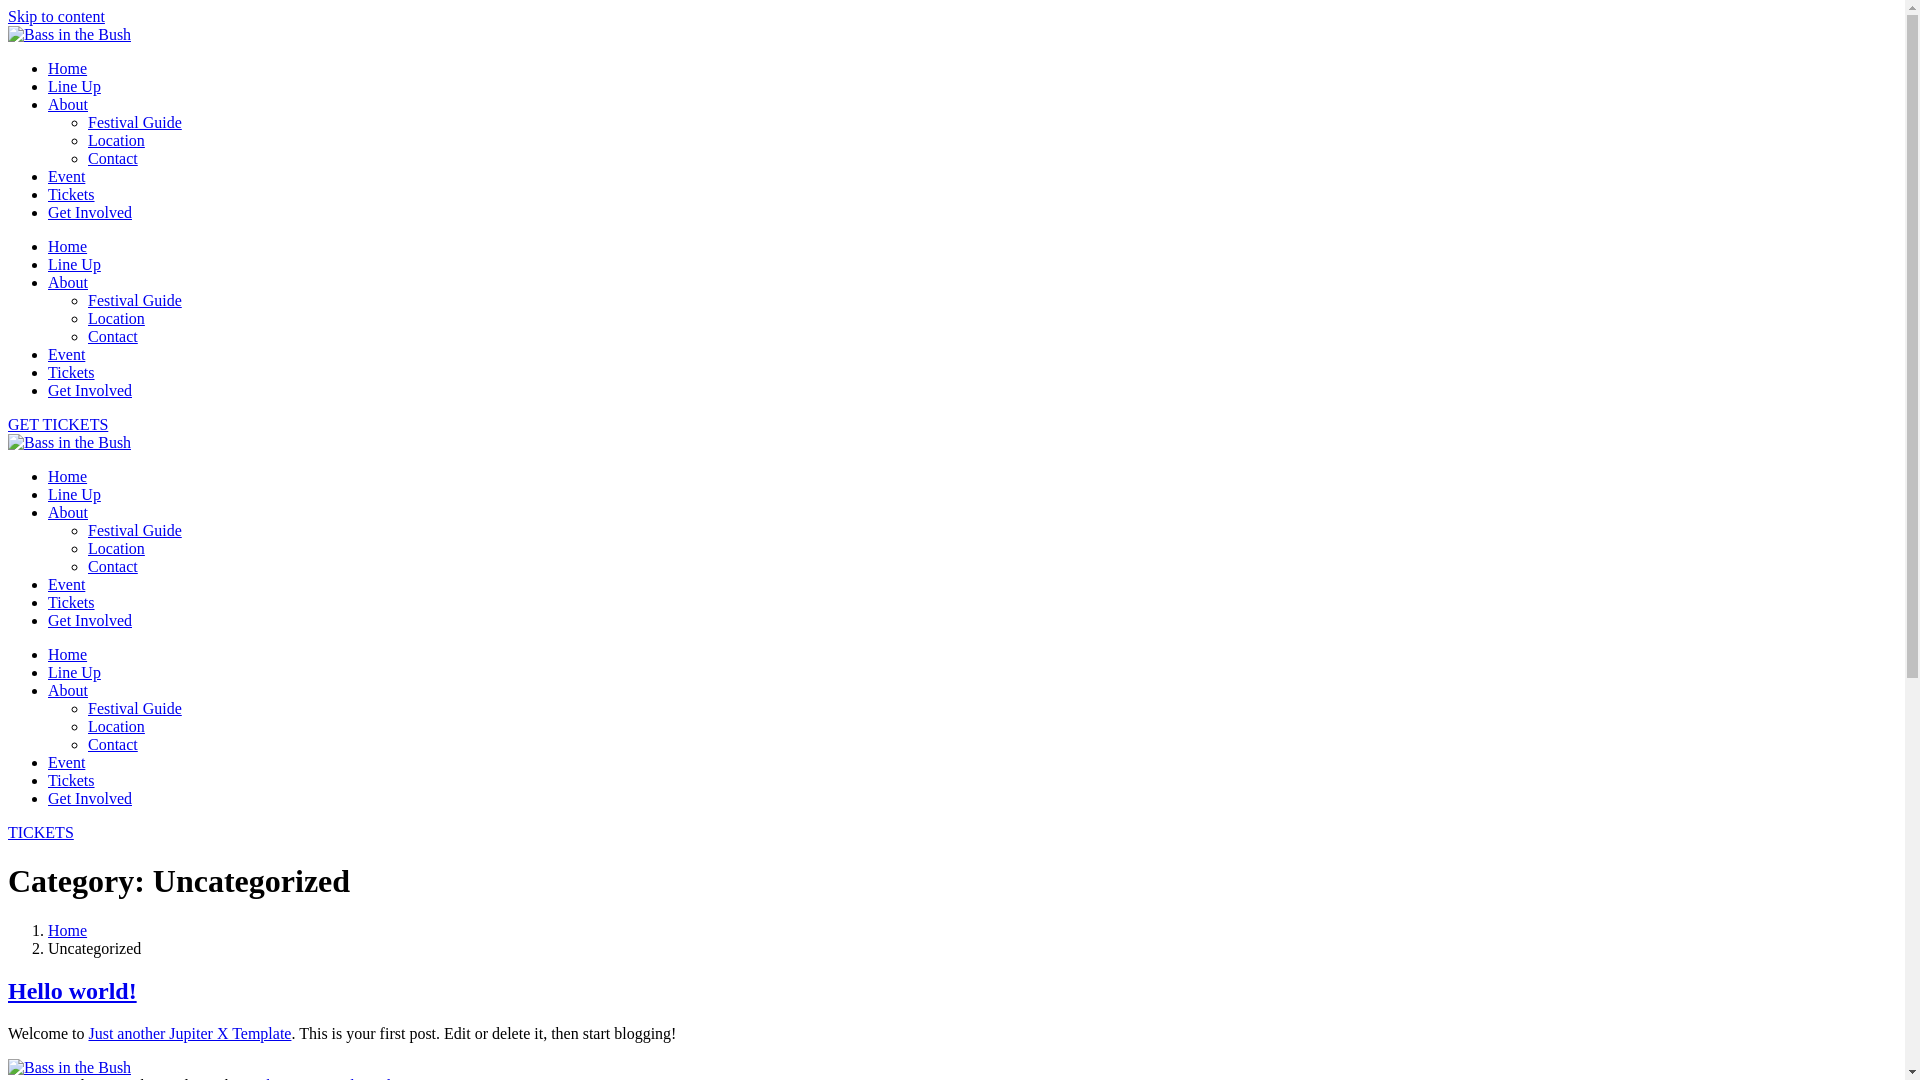  I want to click on Location, so click(116, 140).